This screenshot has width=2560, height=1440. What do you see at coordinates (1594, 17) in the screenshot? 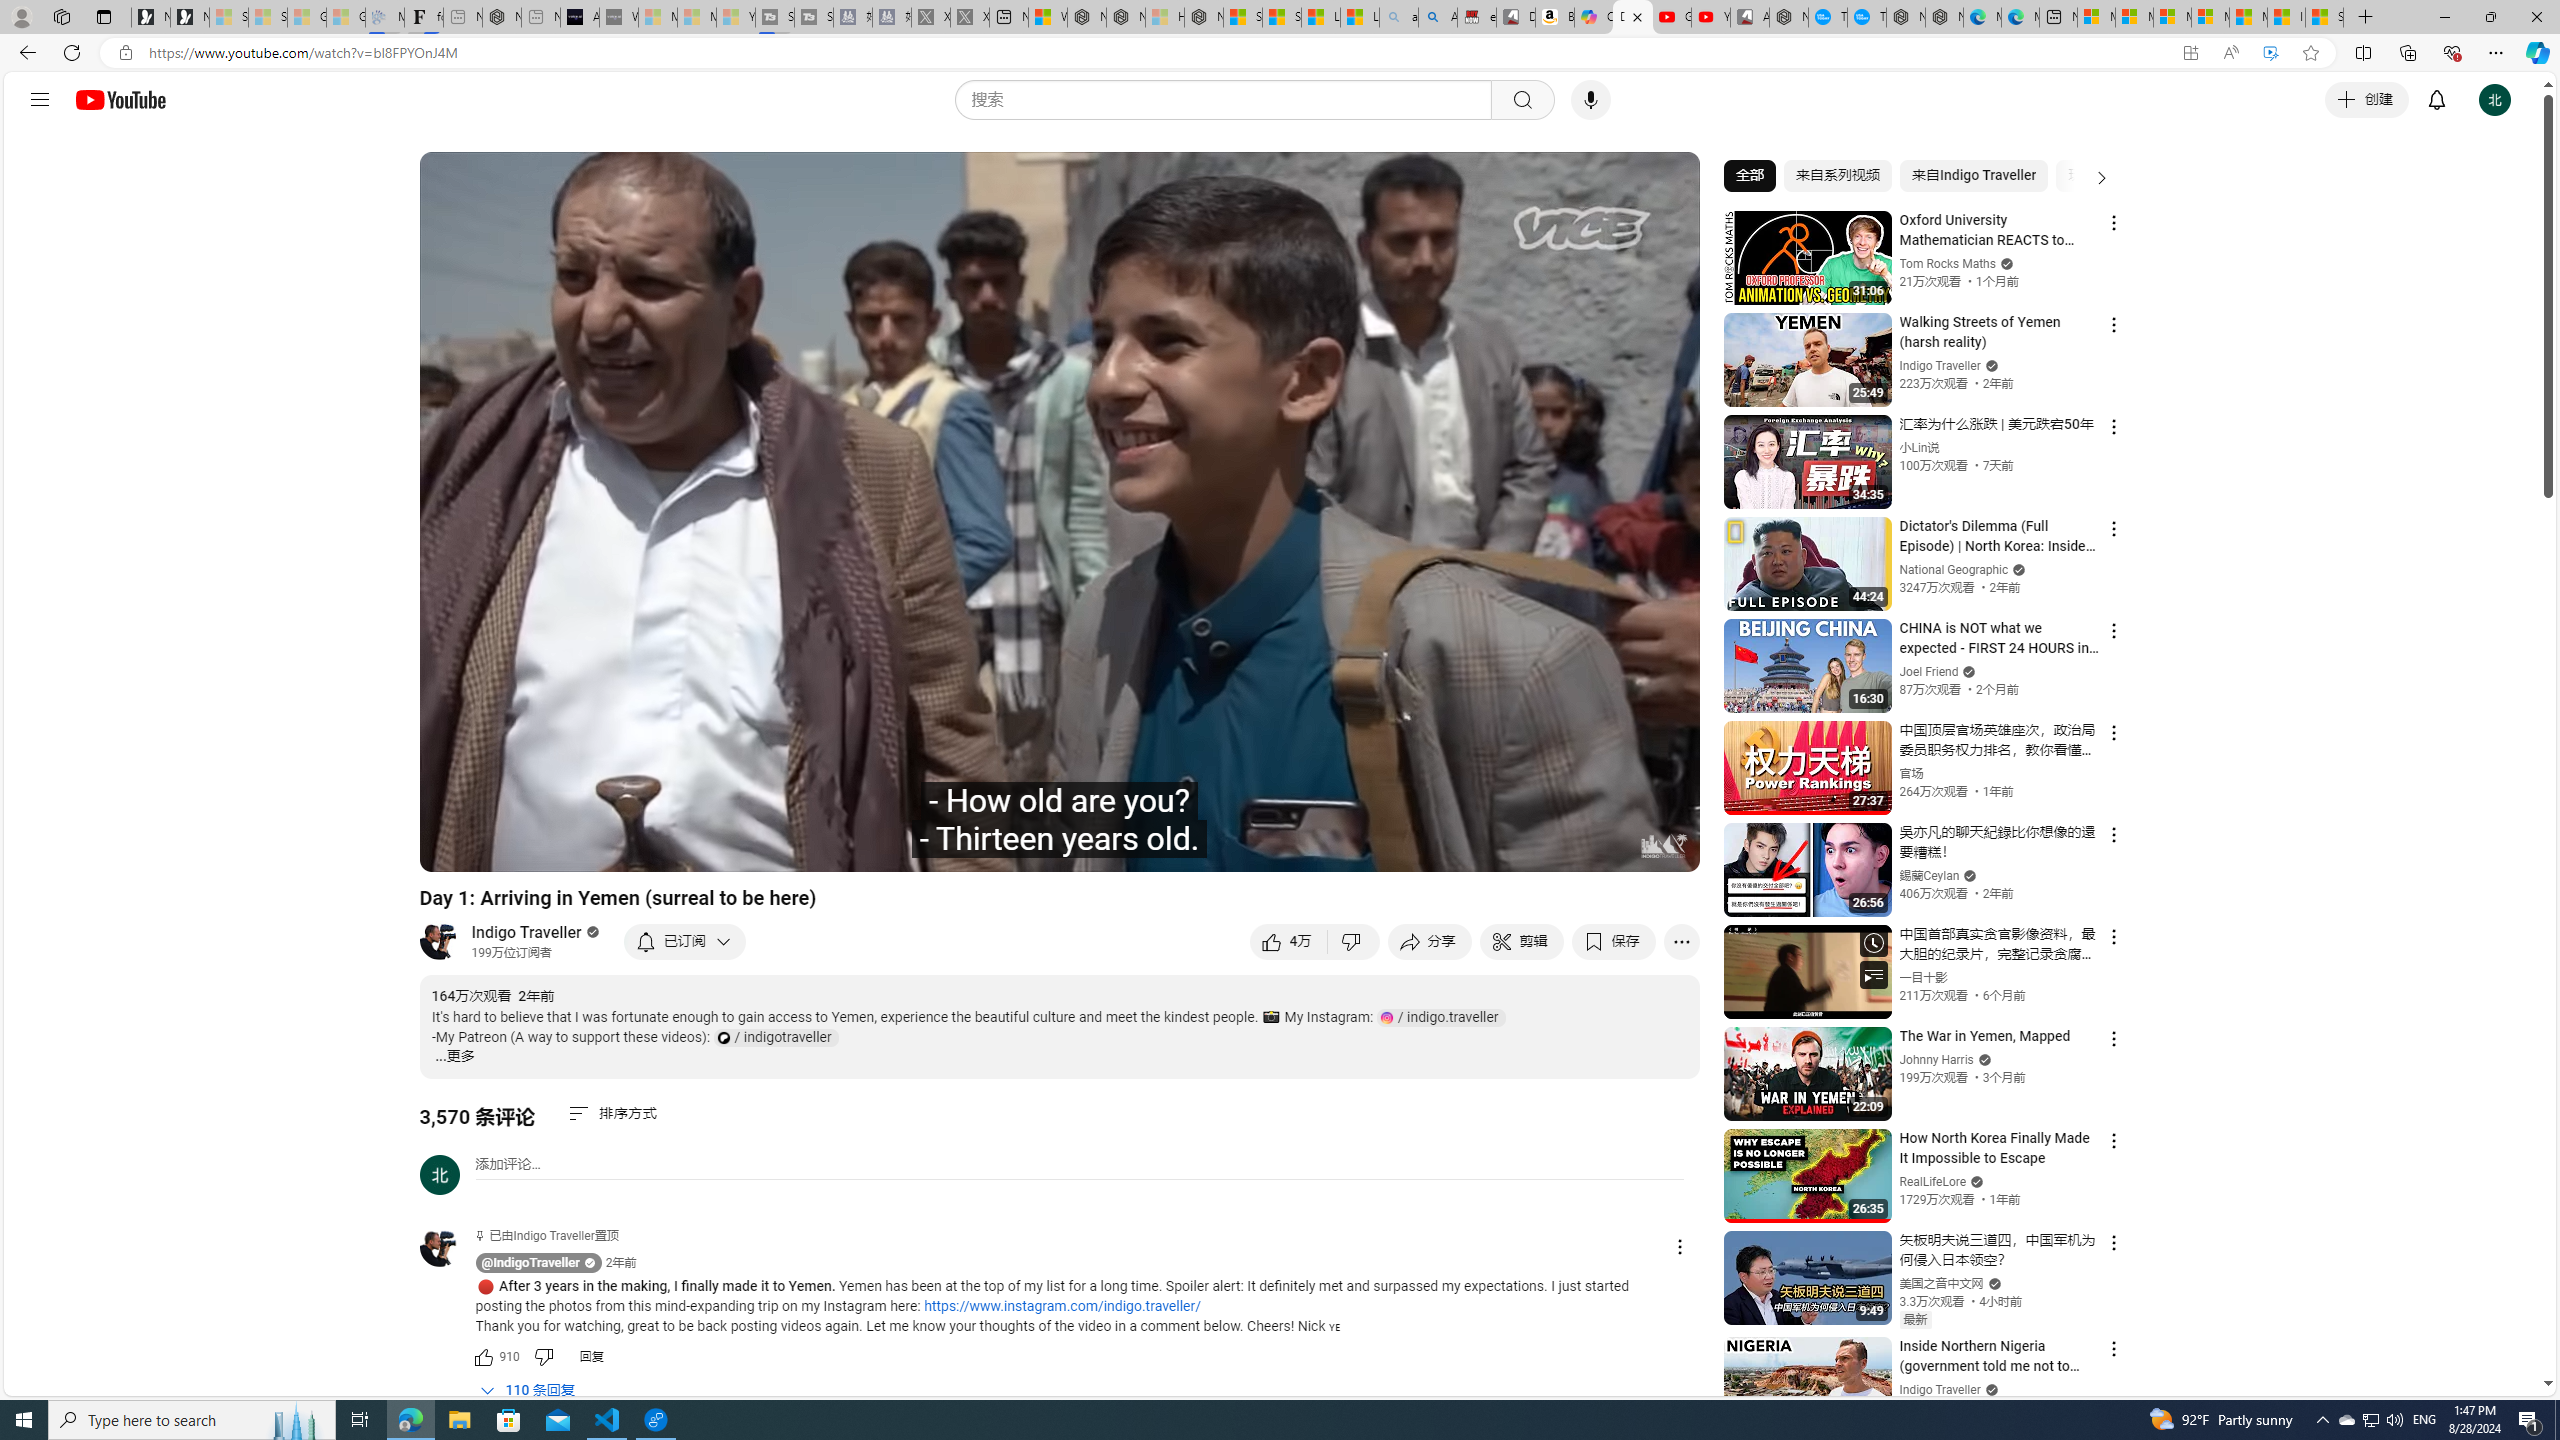
I see `Copilot` at bounding box center [1594, 17].